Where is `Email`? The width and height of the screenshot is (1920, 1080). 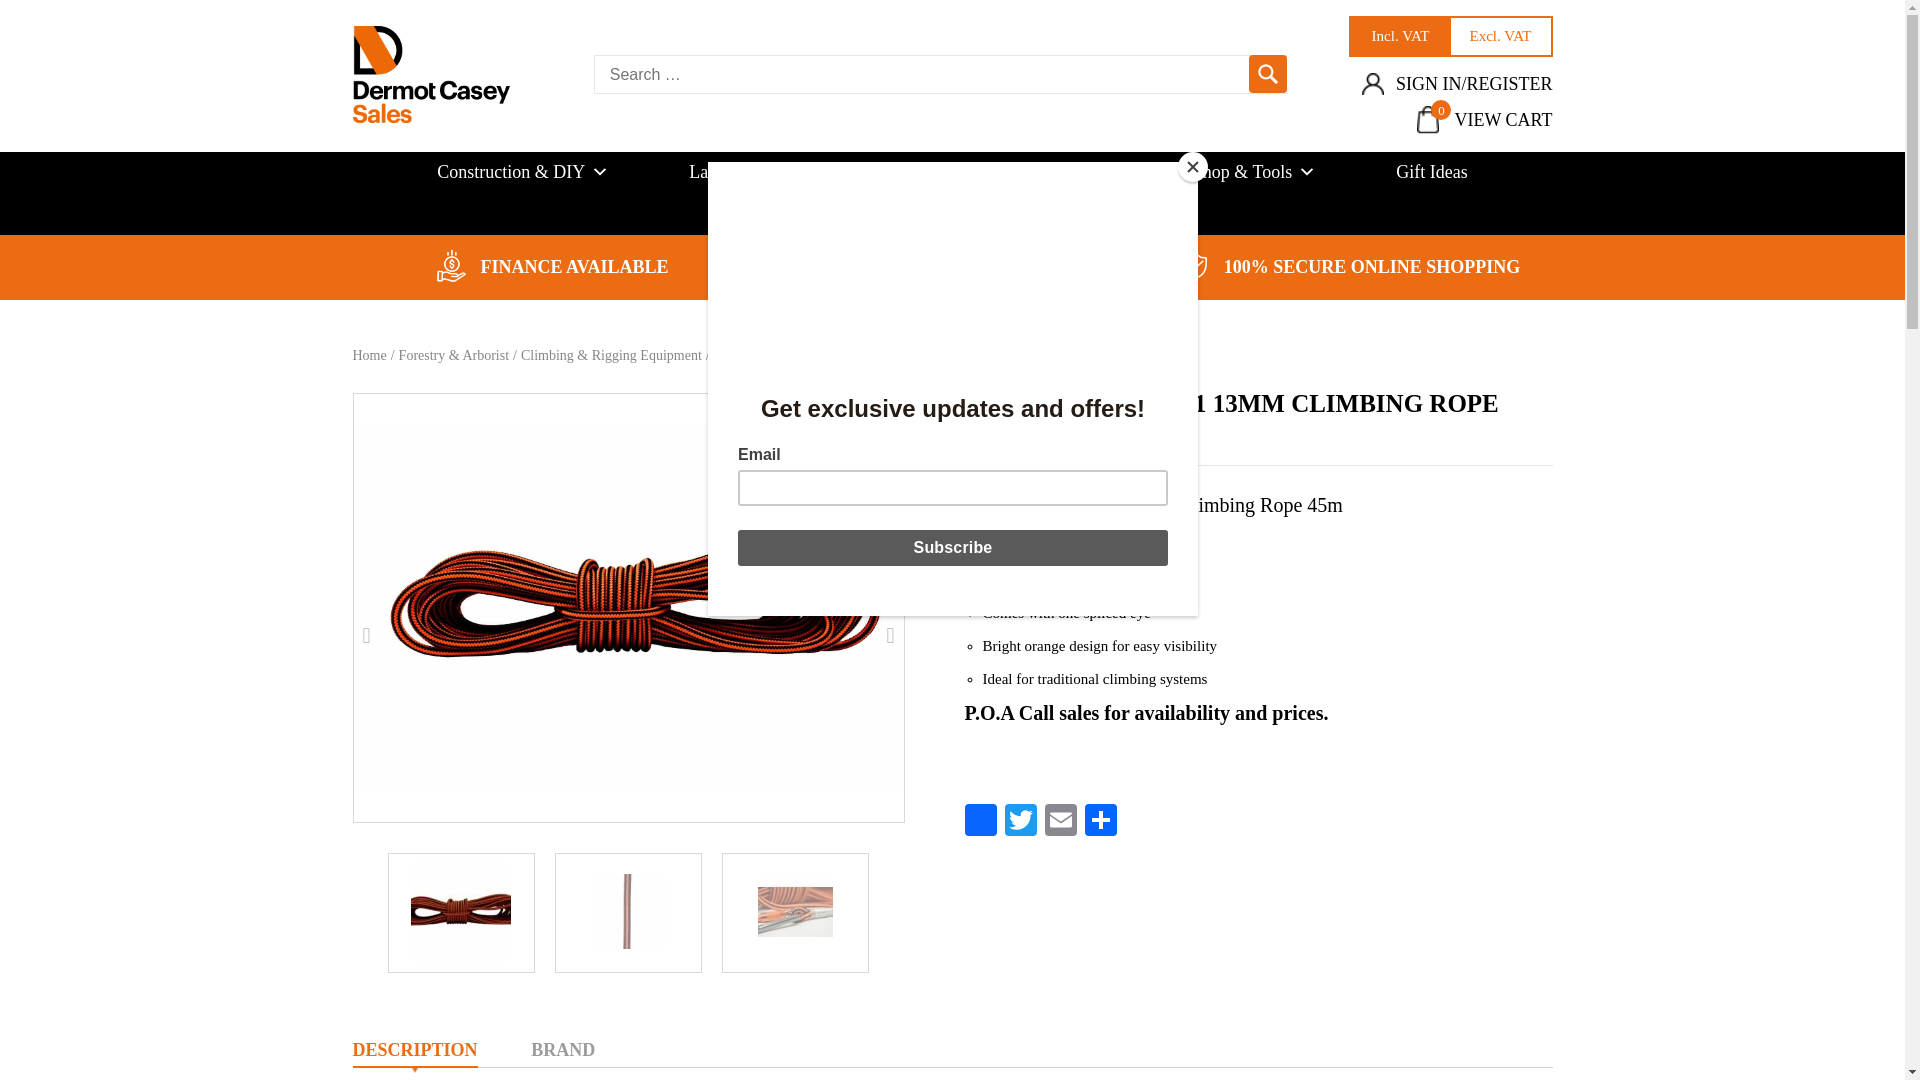 Email is located at coordinates (1060, 822).